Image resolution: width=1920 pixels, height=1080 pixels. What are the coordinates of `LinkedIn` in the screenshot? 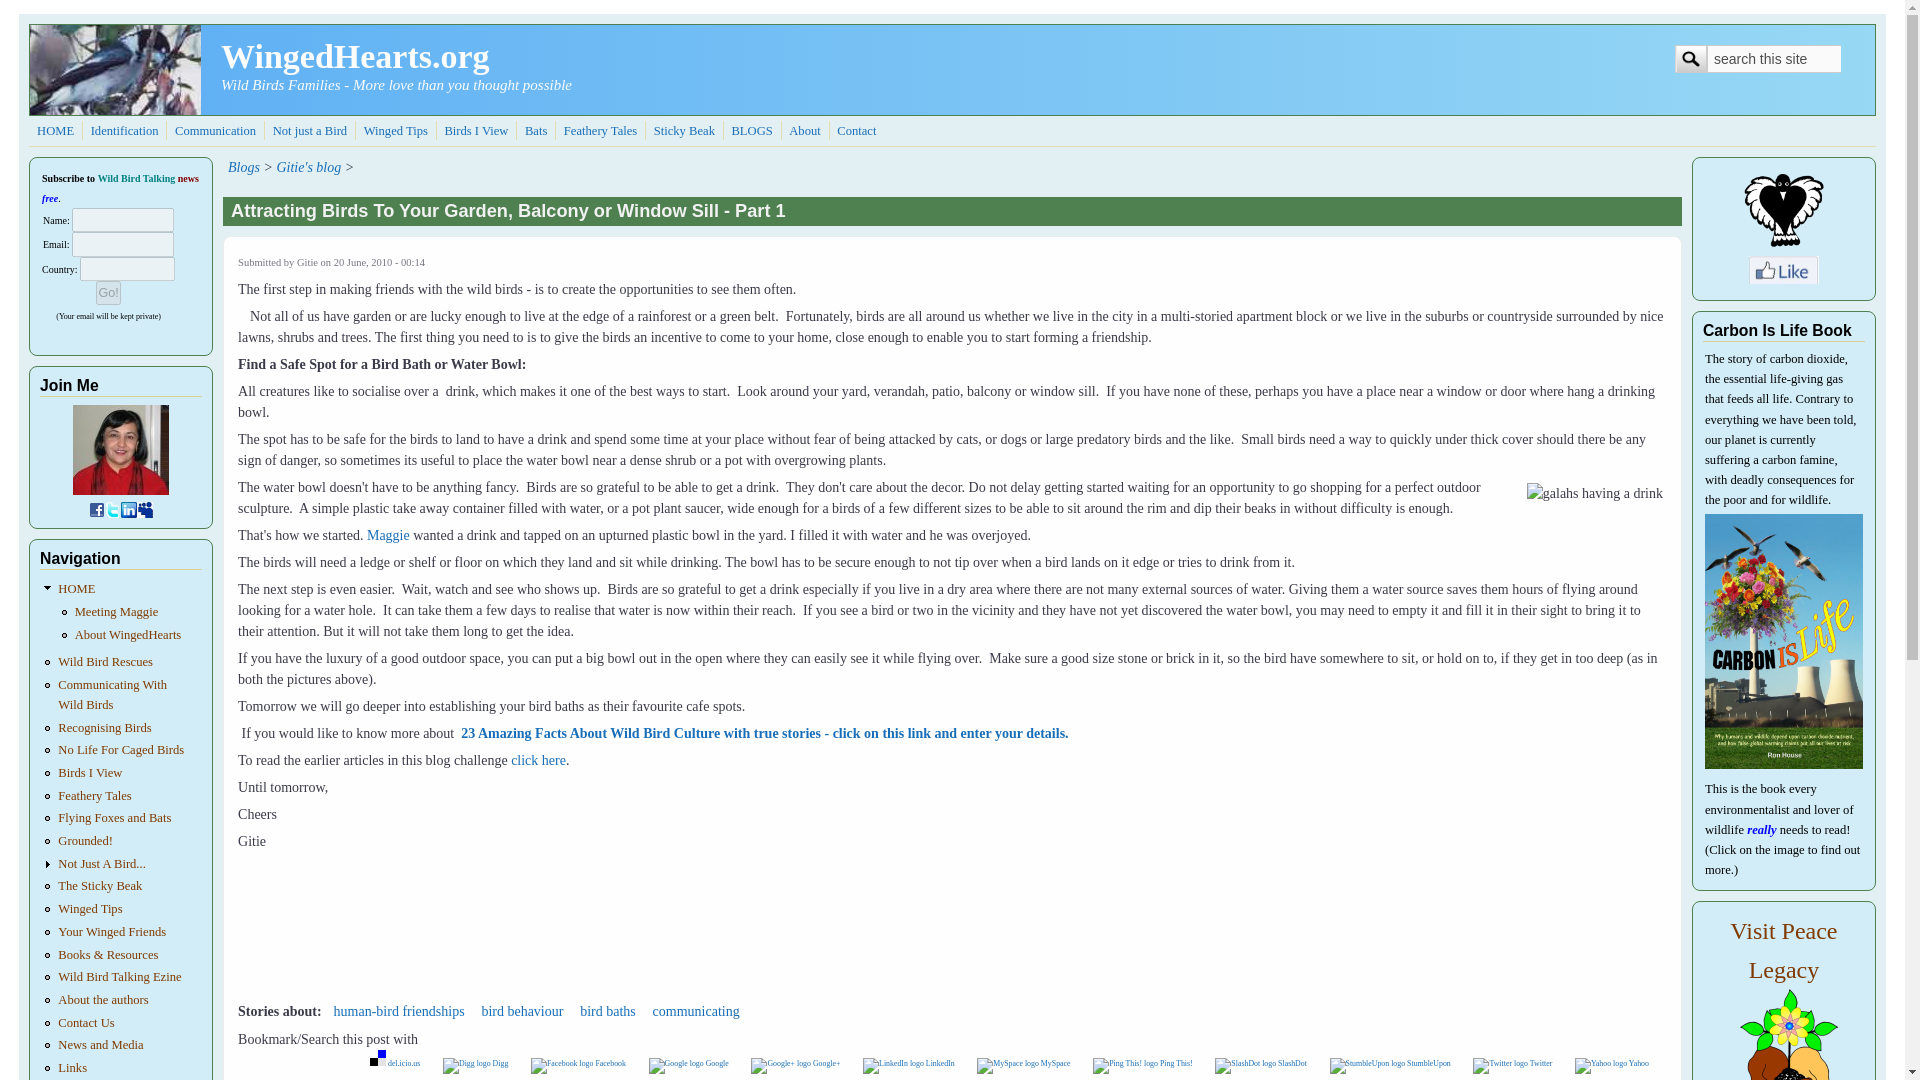 It's located at (908, 1064).